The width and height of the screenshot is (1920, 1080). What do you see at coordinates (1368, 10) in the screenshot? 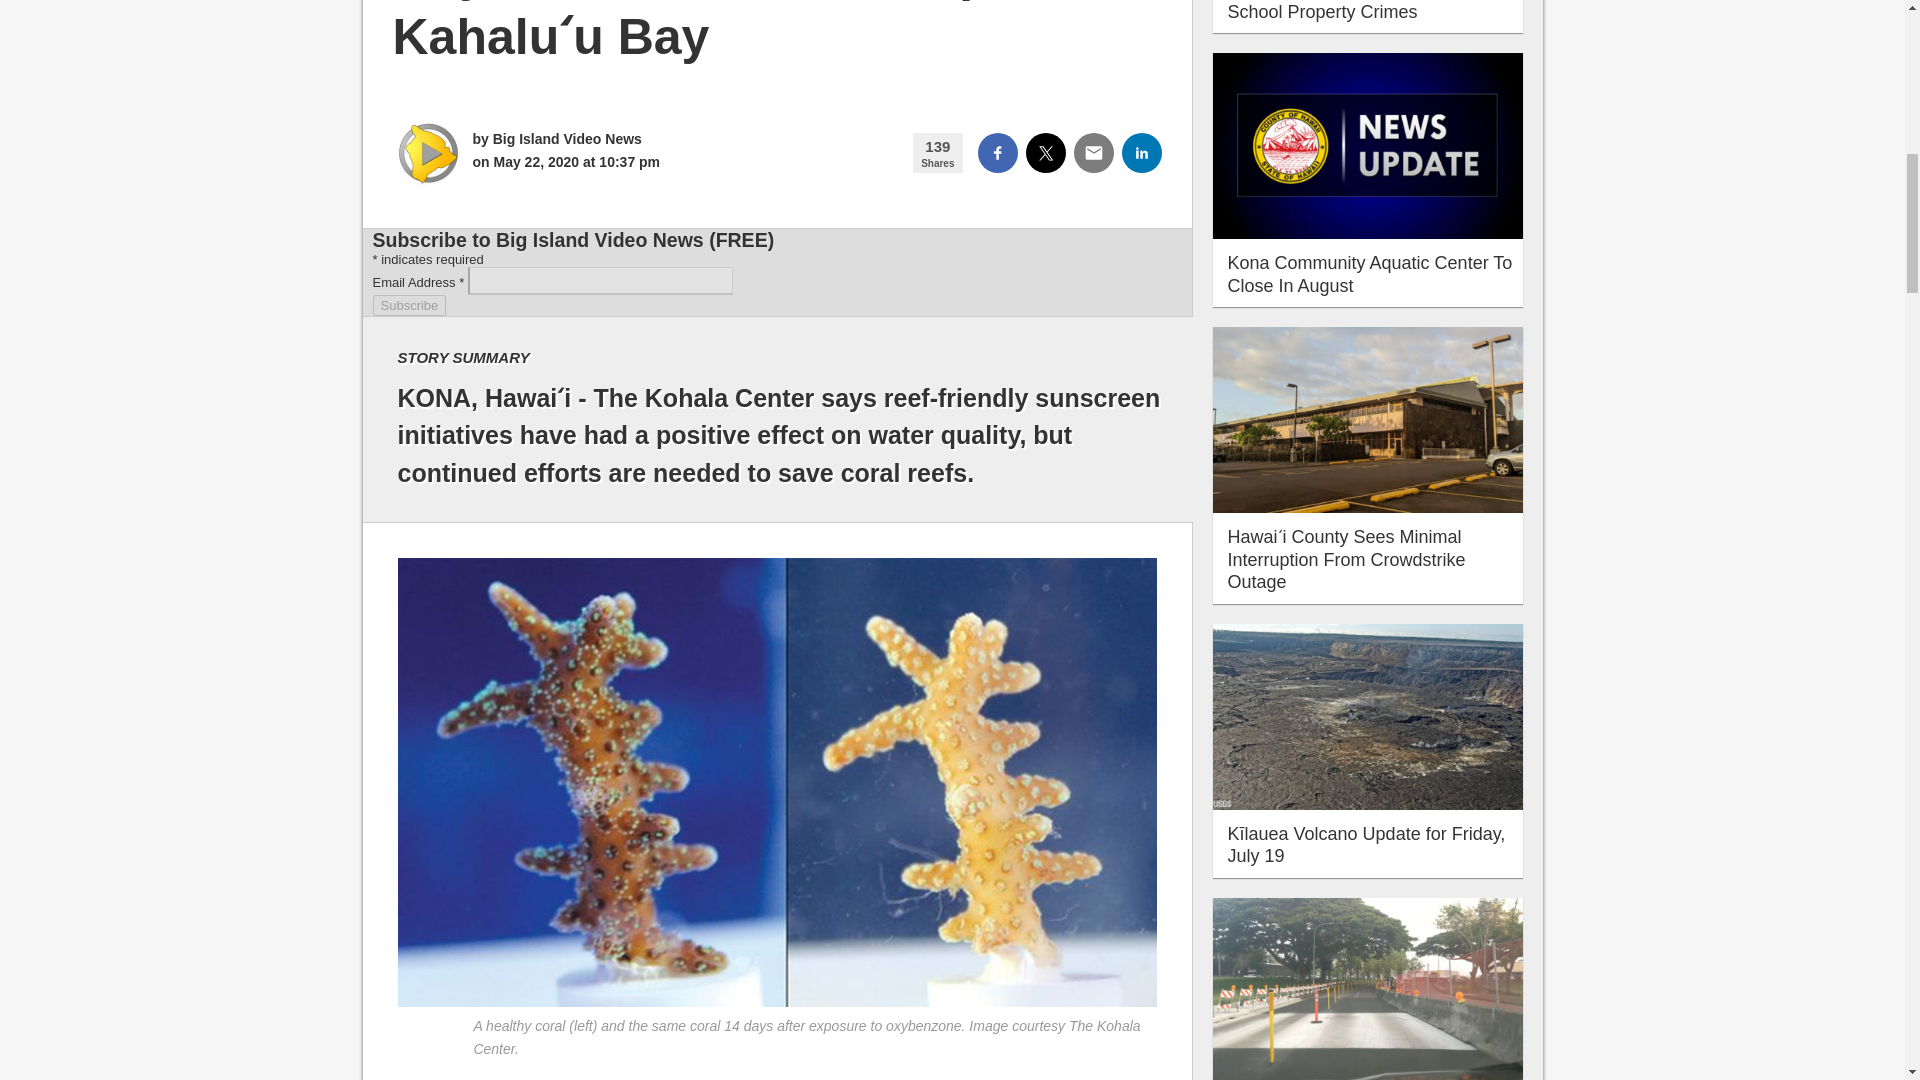
I see `Hilo Juvenile Charged For Waiakea School Property Crimes` at bounding box center [1368, 10].